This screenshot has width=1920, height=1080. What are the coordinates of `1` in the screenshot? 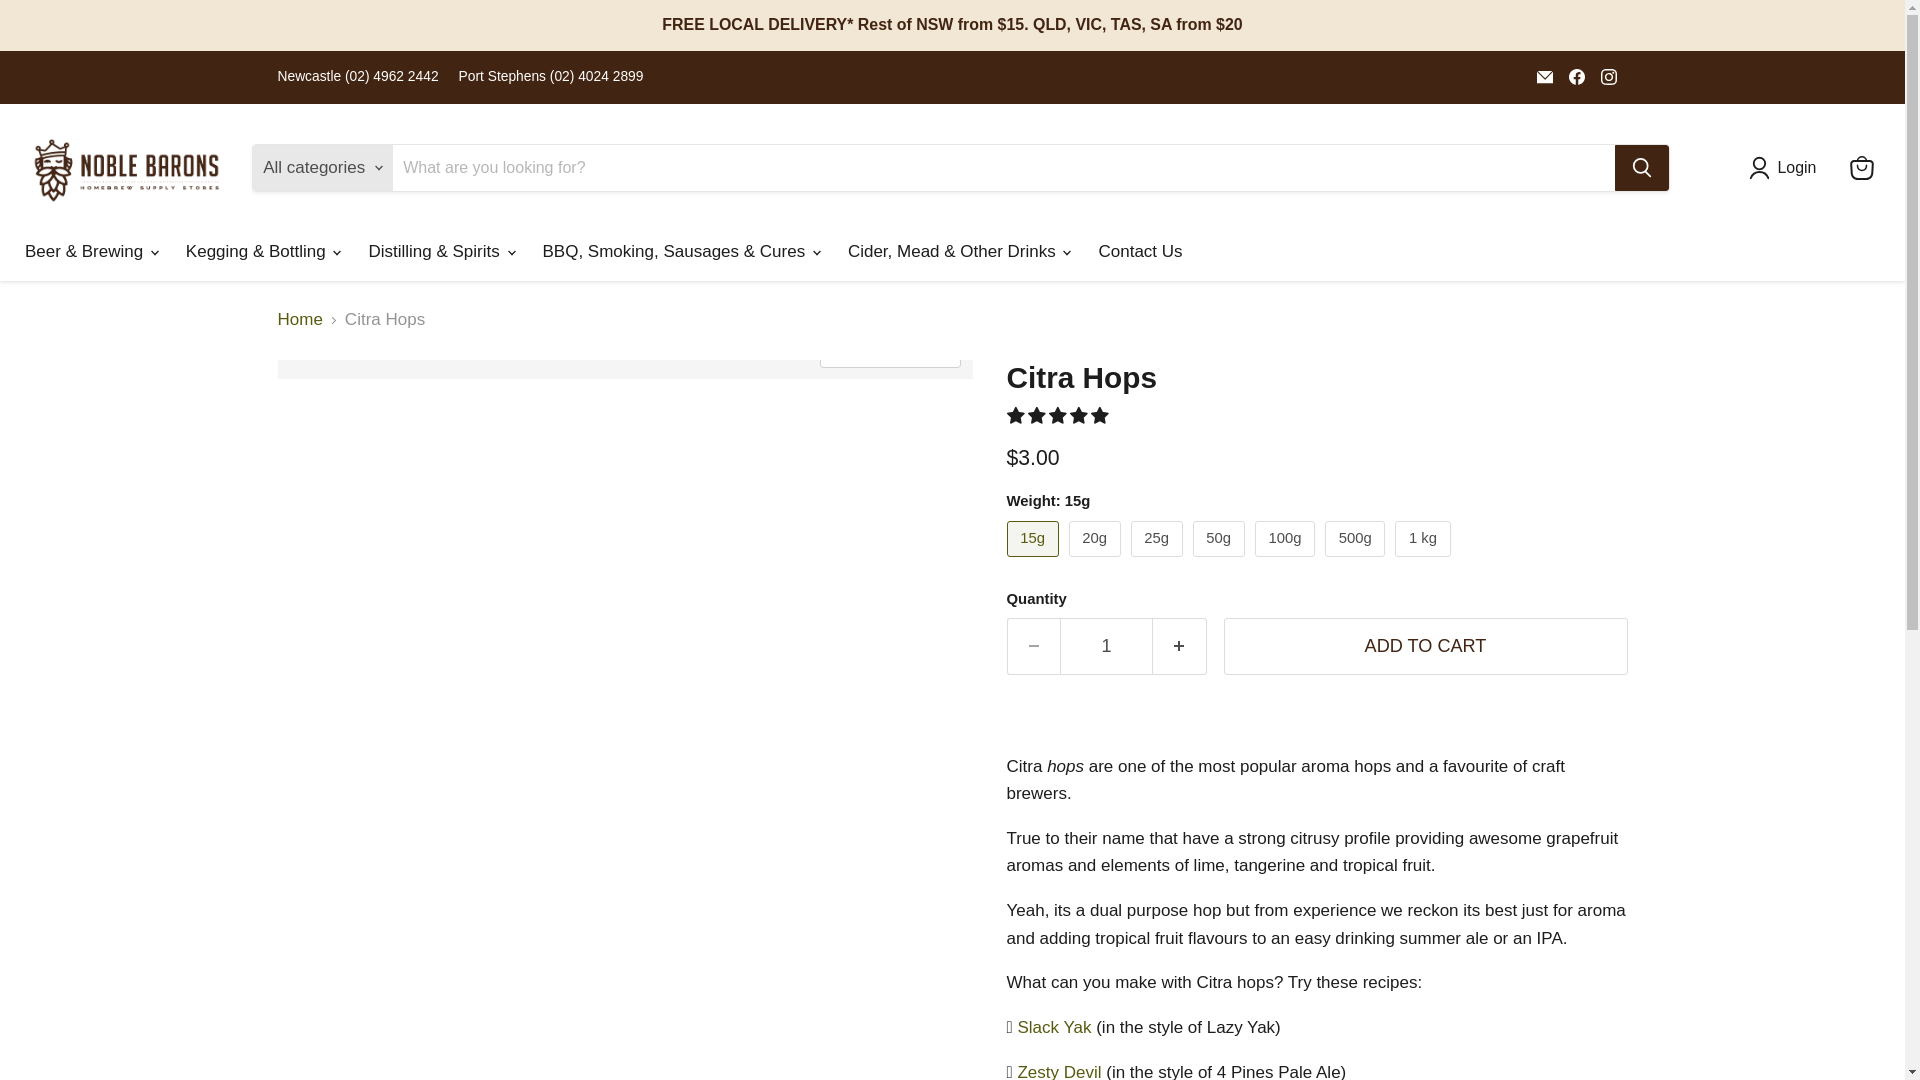 It's located at (1106, 646).